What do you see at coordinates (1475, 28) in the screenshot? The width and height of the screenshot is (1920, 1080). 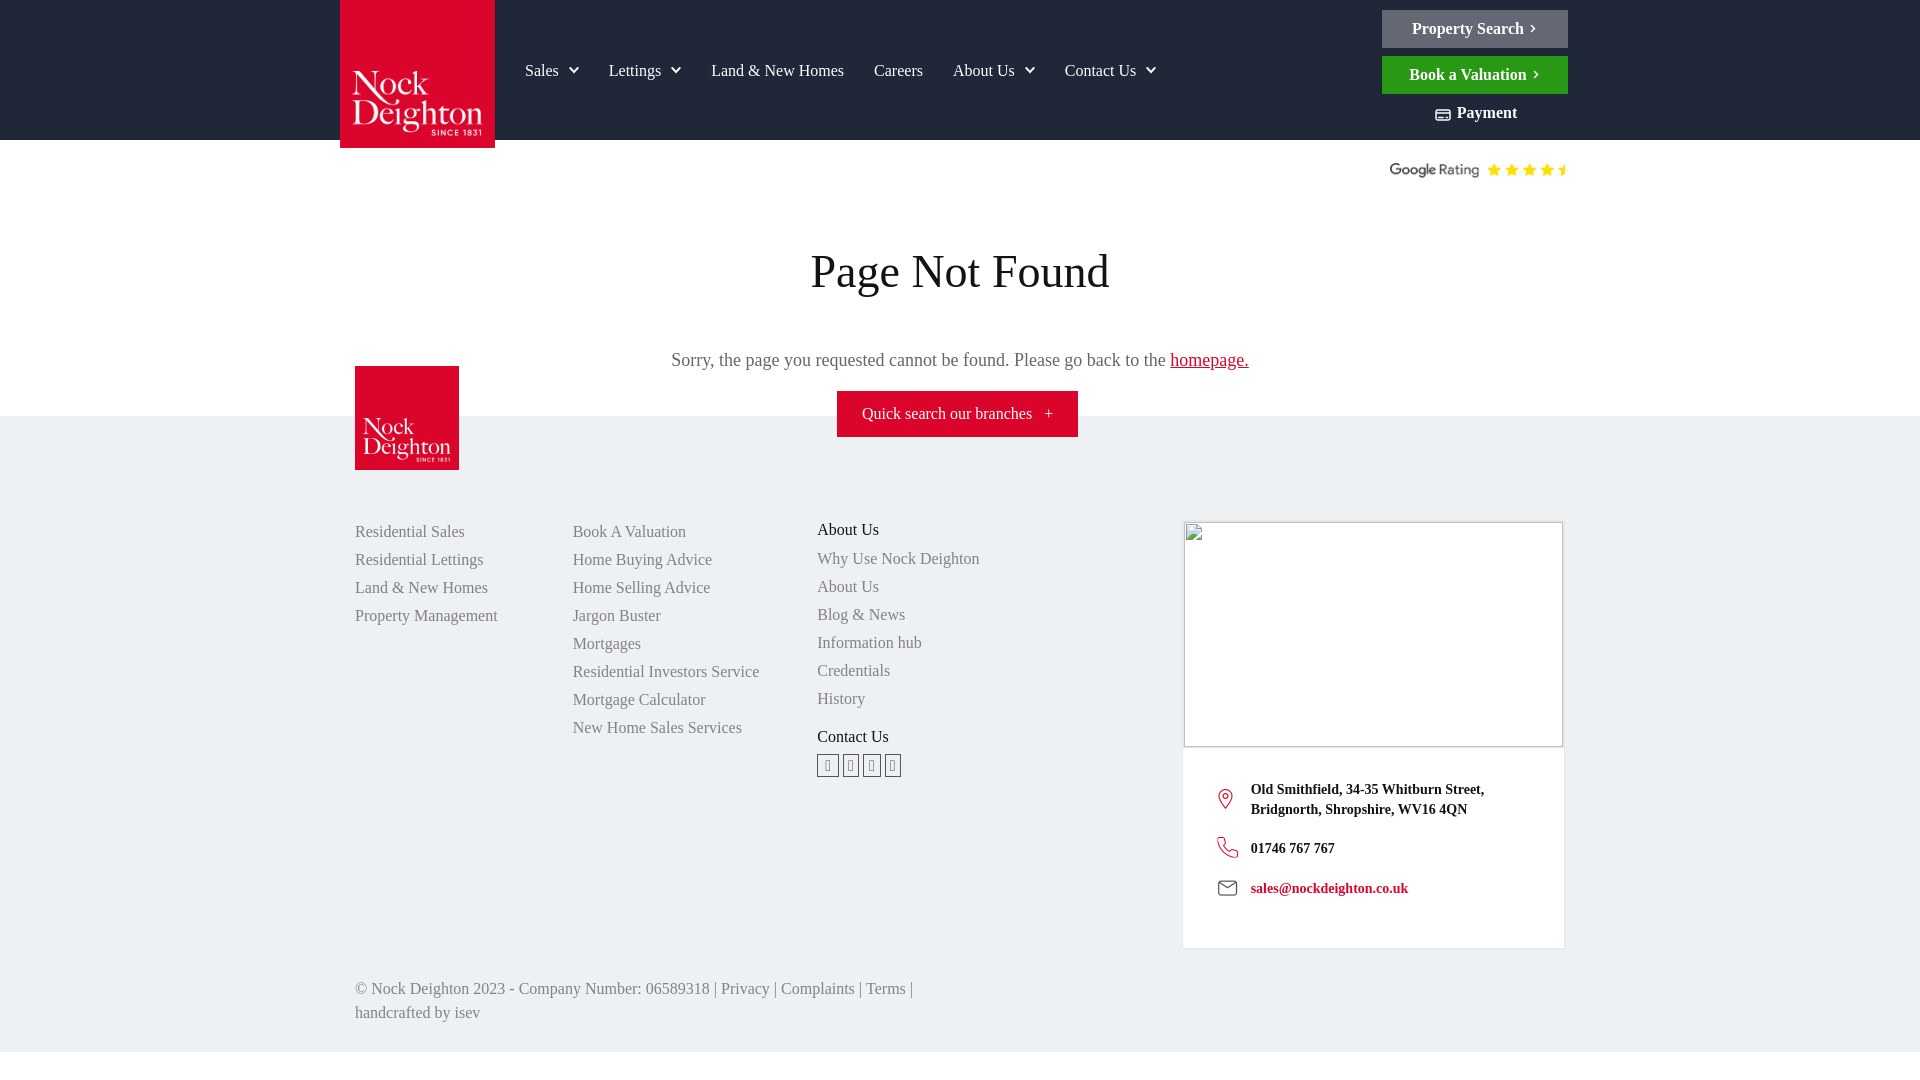 I see `Property Search` at bounding box center [1475, 28].